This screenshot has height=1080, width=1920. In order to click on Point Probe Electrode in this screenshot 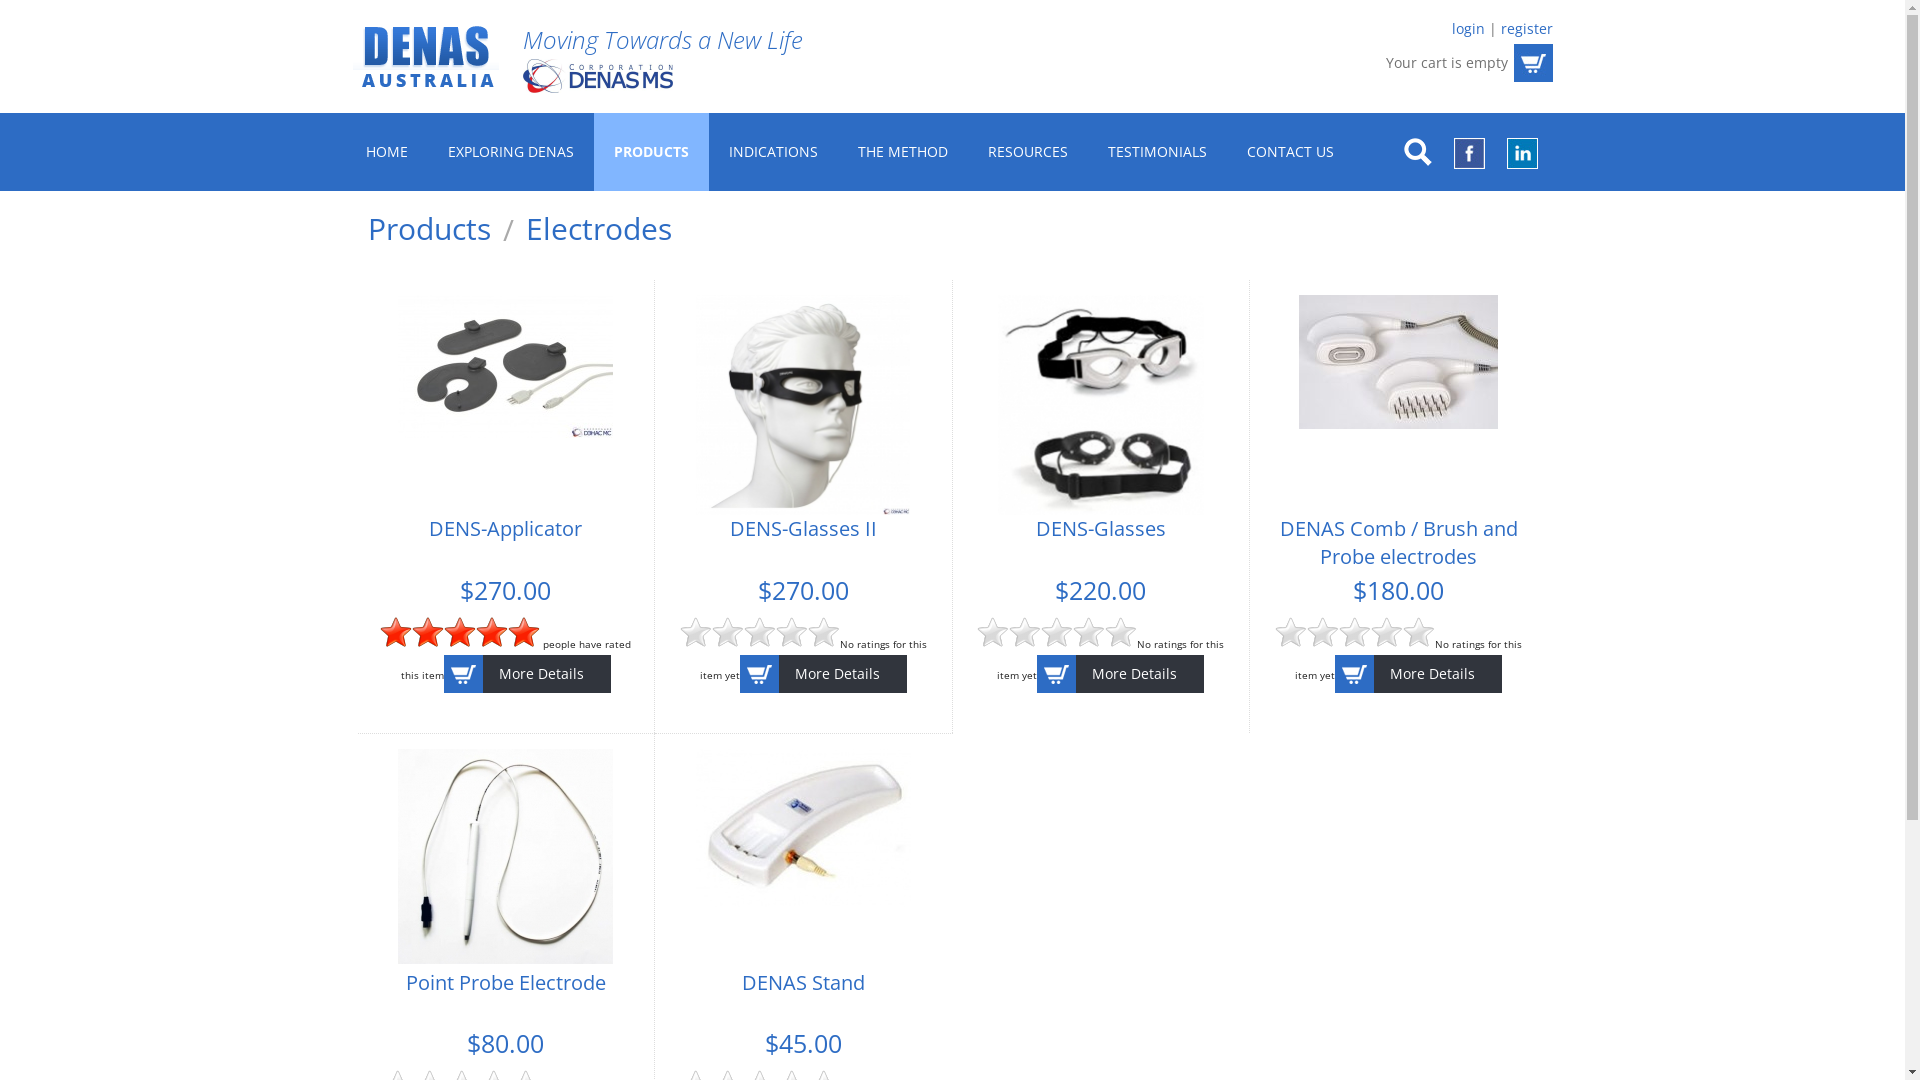, I will do `click(506, 856)`.